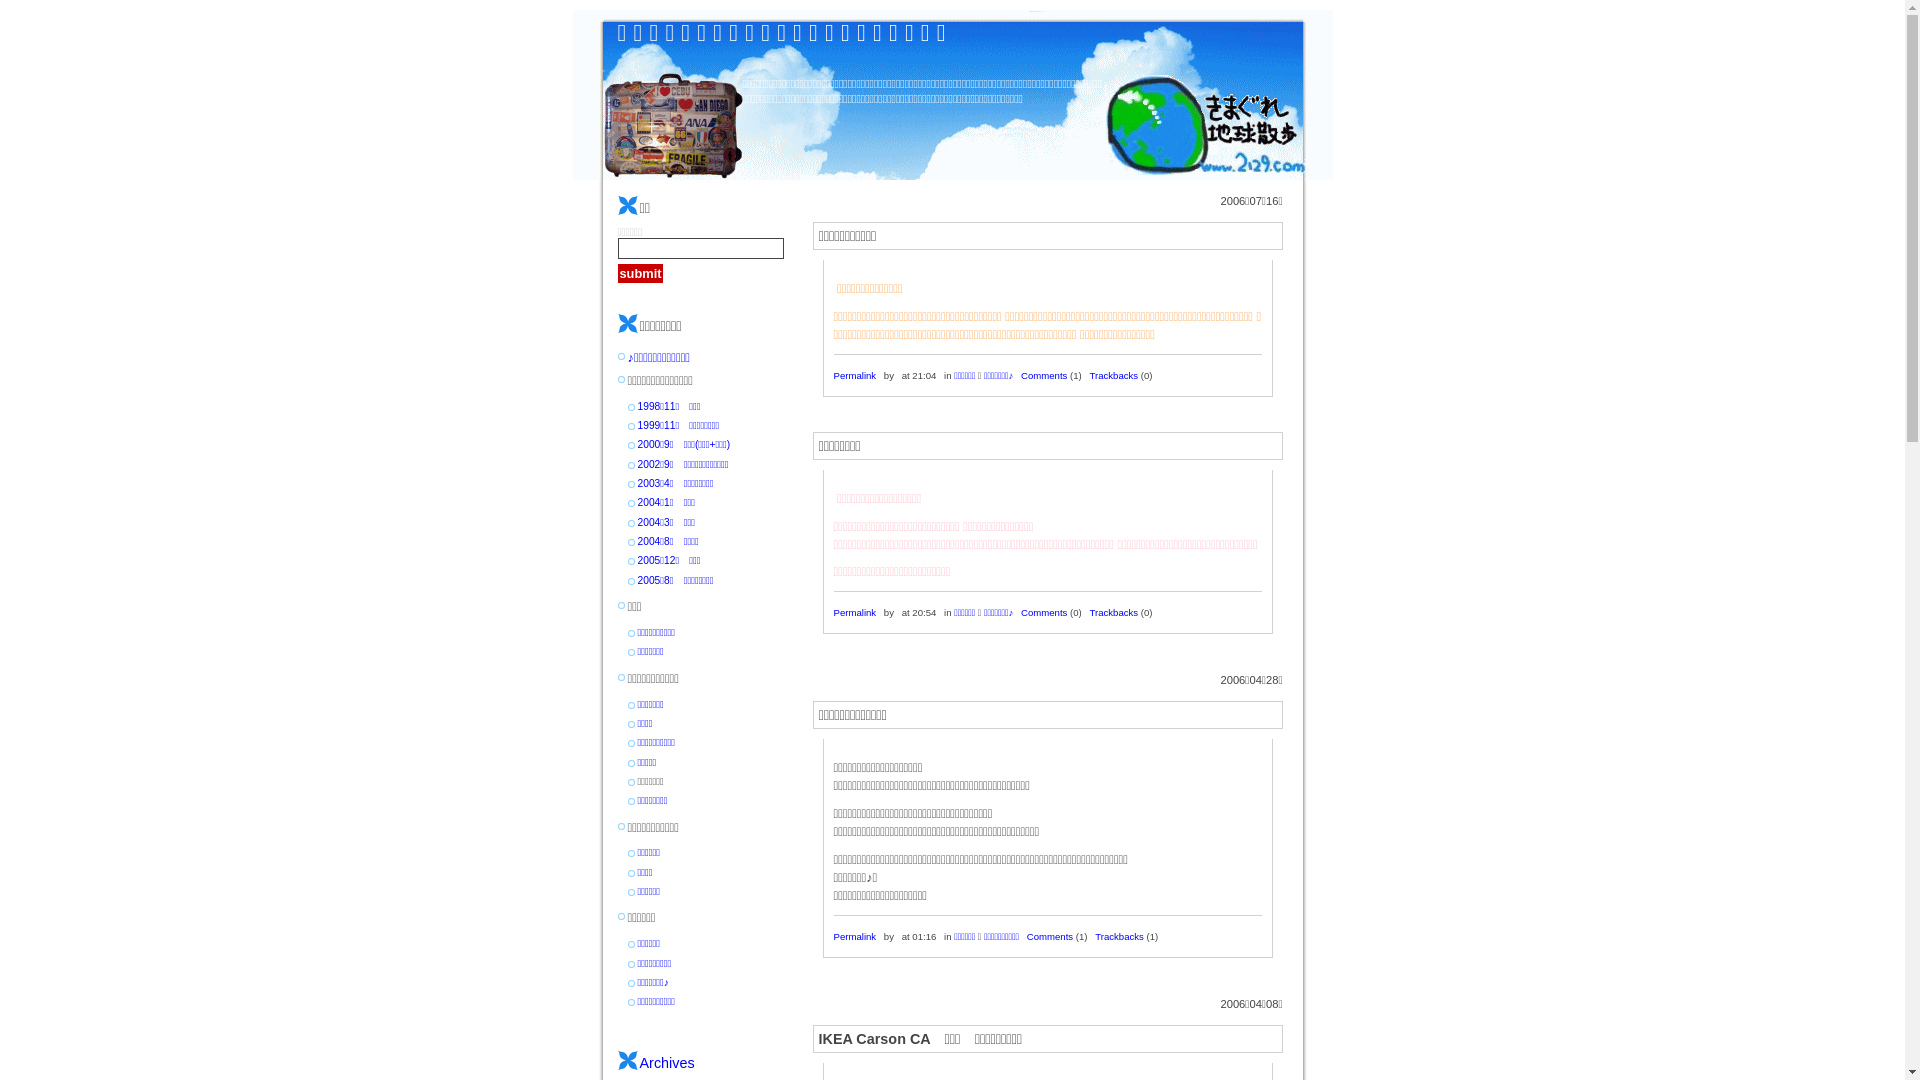 This screenshot has width=1920, height=1080. Describe the element at coordinates (856, 936) in the screenshot. I see `Permalink` at that location.